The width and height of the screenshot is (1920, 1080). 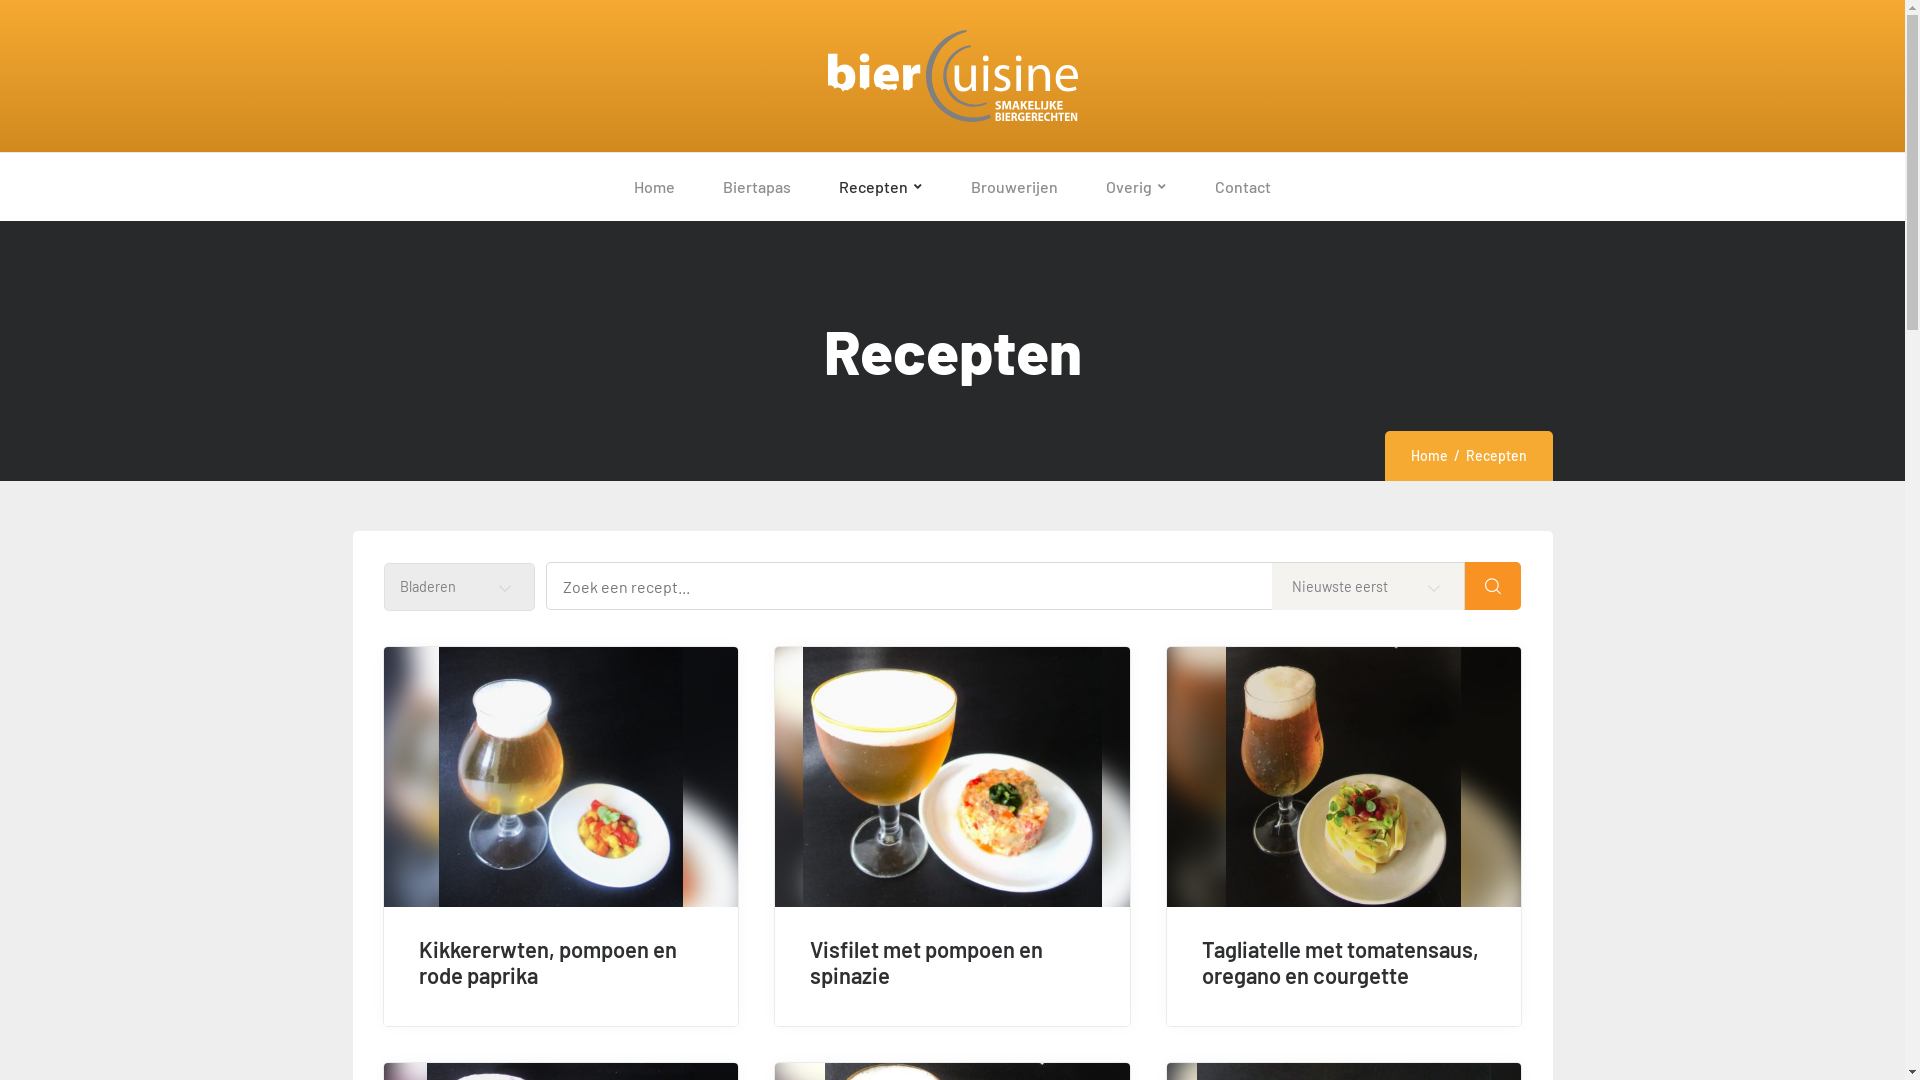 I want to click on Home, so click(x=1428, y=455).